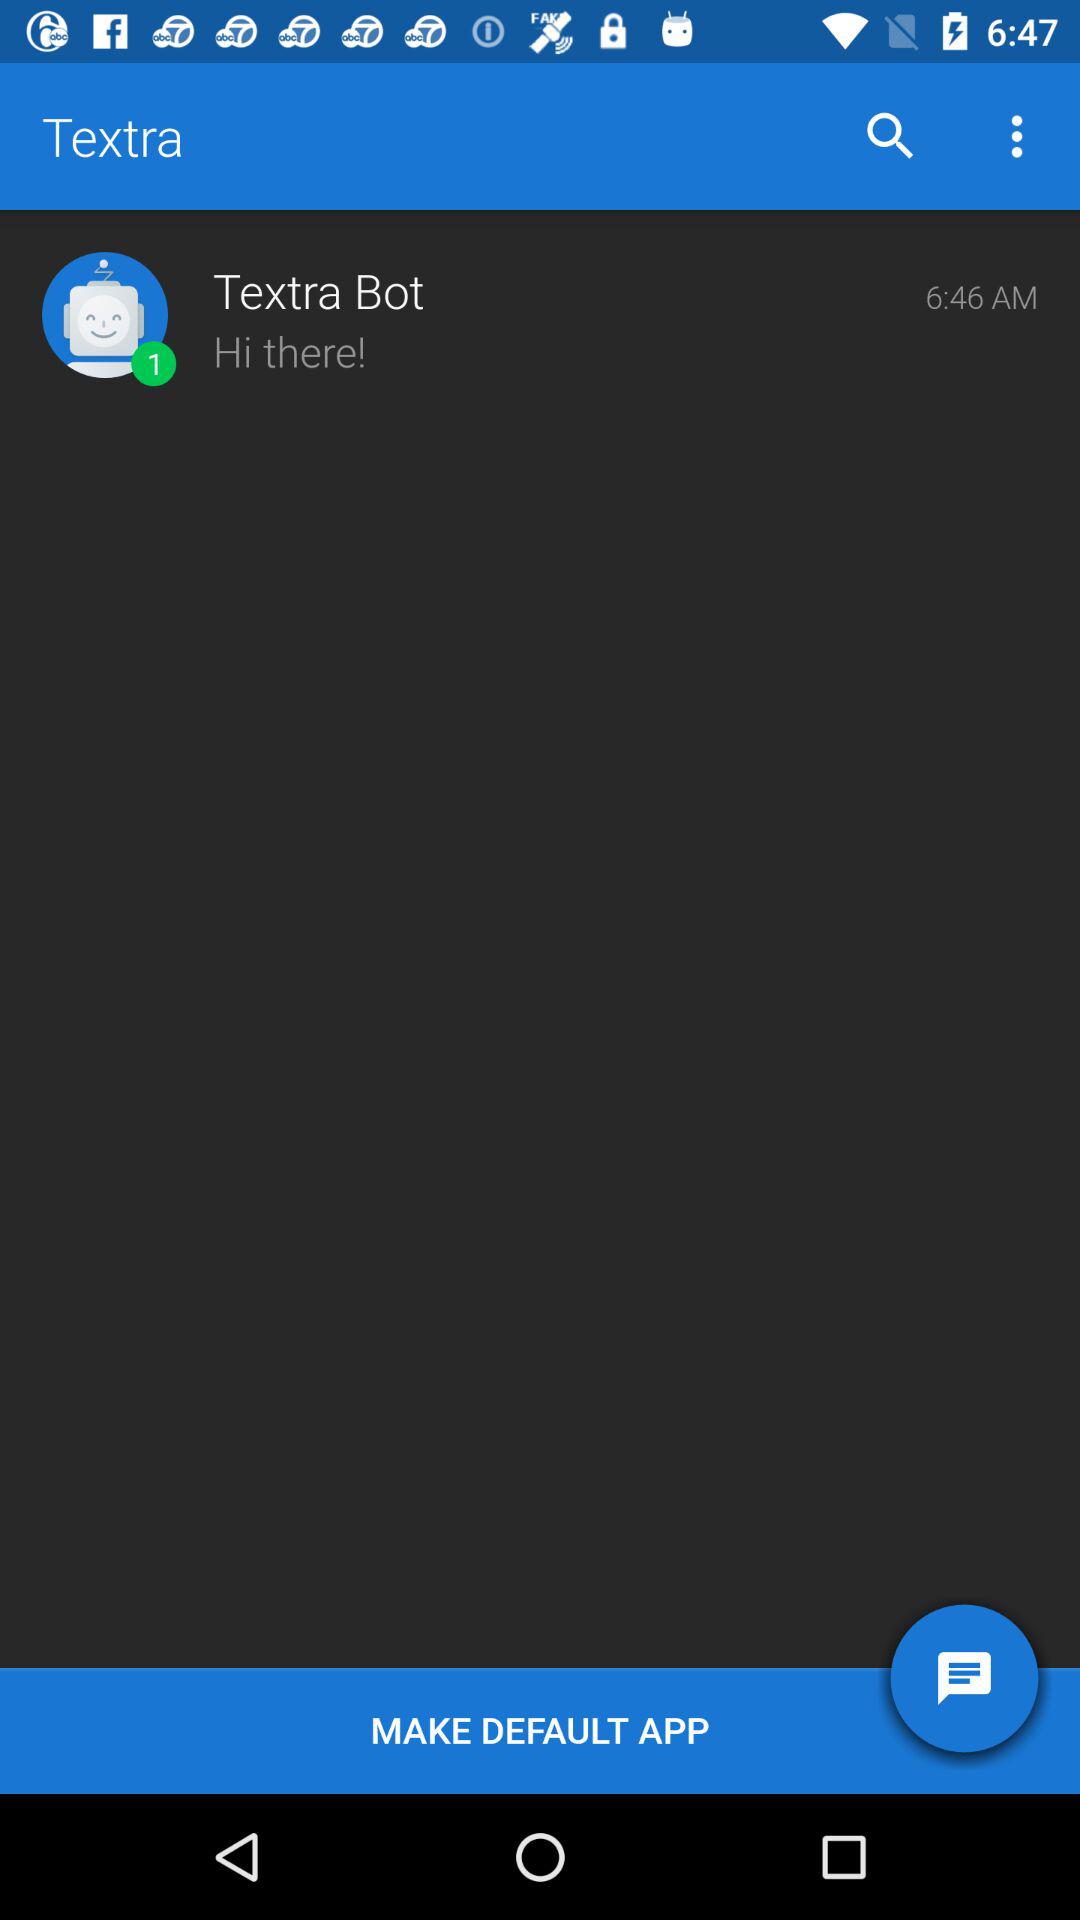  I want to click on open icon above textra bot icon, so click(890, 136).